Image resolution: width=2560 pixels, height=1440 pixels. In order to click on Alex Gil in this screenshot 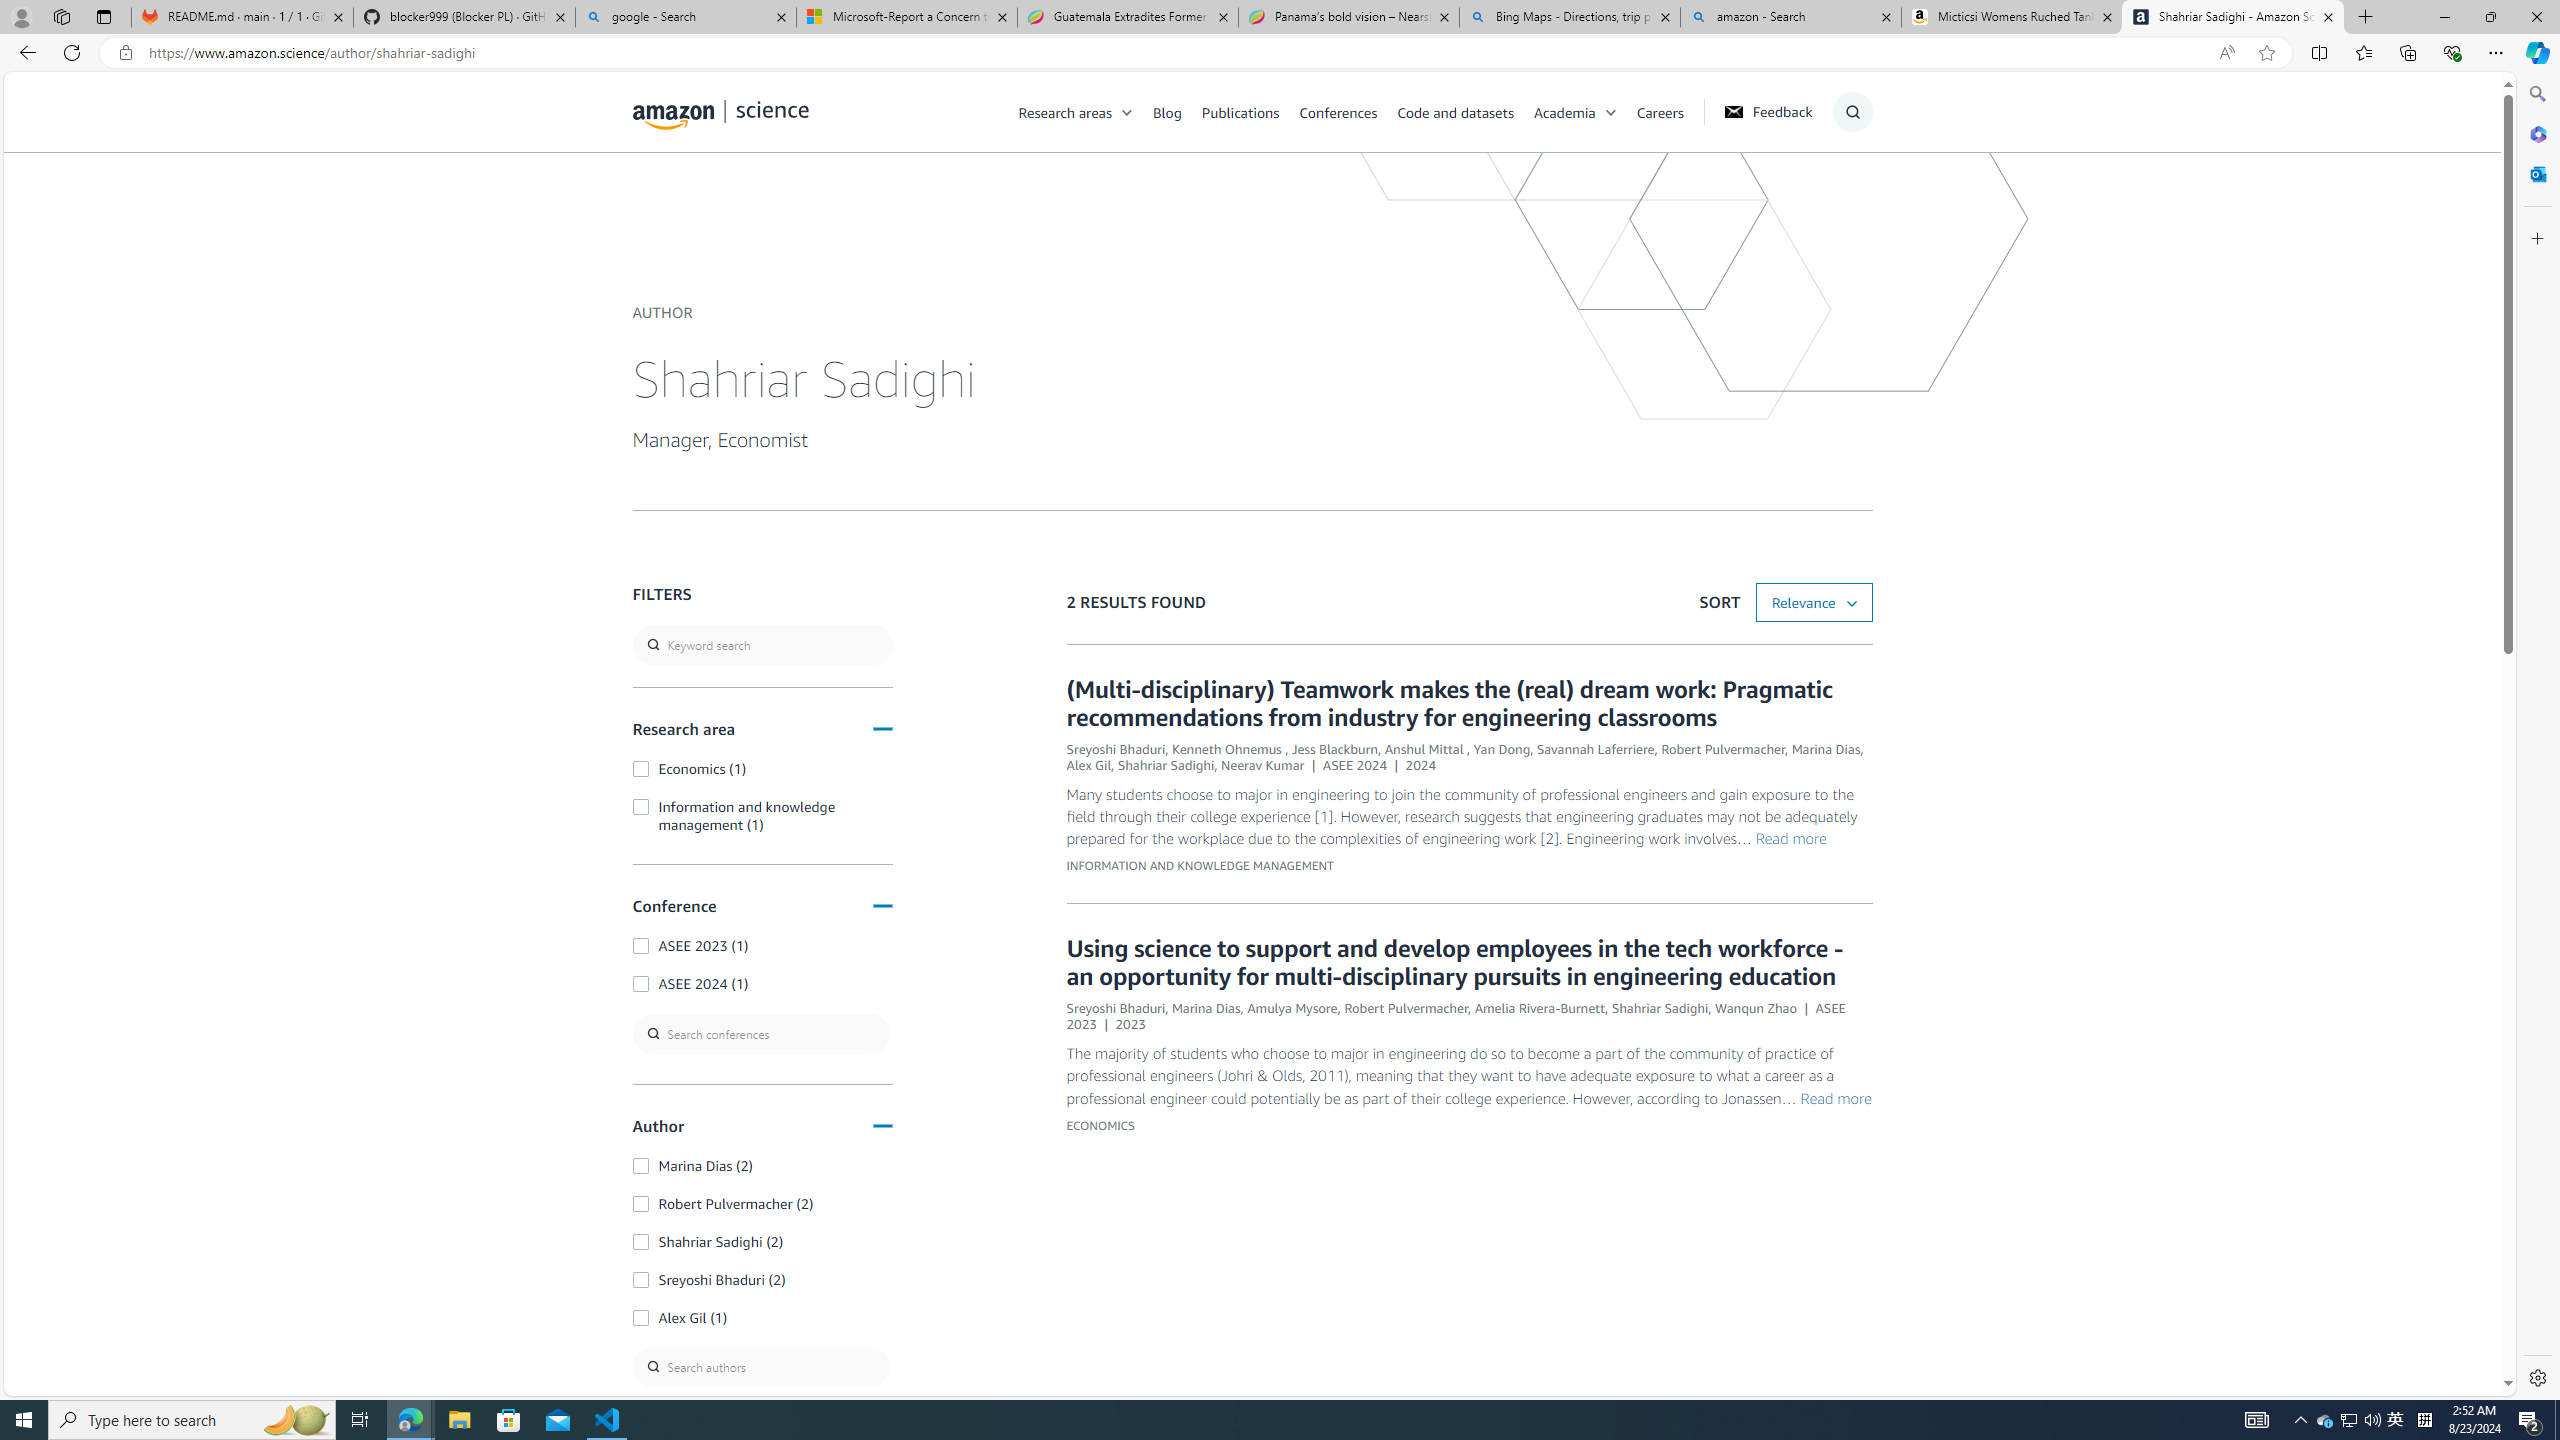, I will do `click(1088, 766)`.